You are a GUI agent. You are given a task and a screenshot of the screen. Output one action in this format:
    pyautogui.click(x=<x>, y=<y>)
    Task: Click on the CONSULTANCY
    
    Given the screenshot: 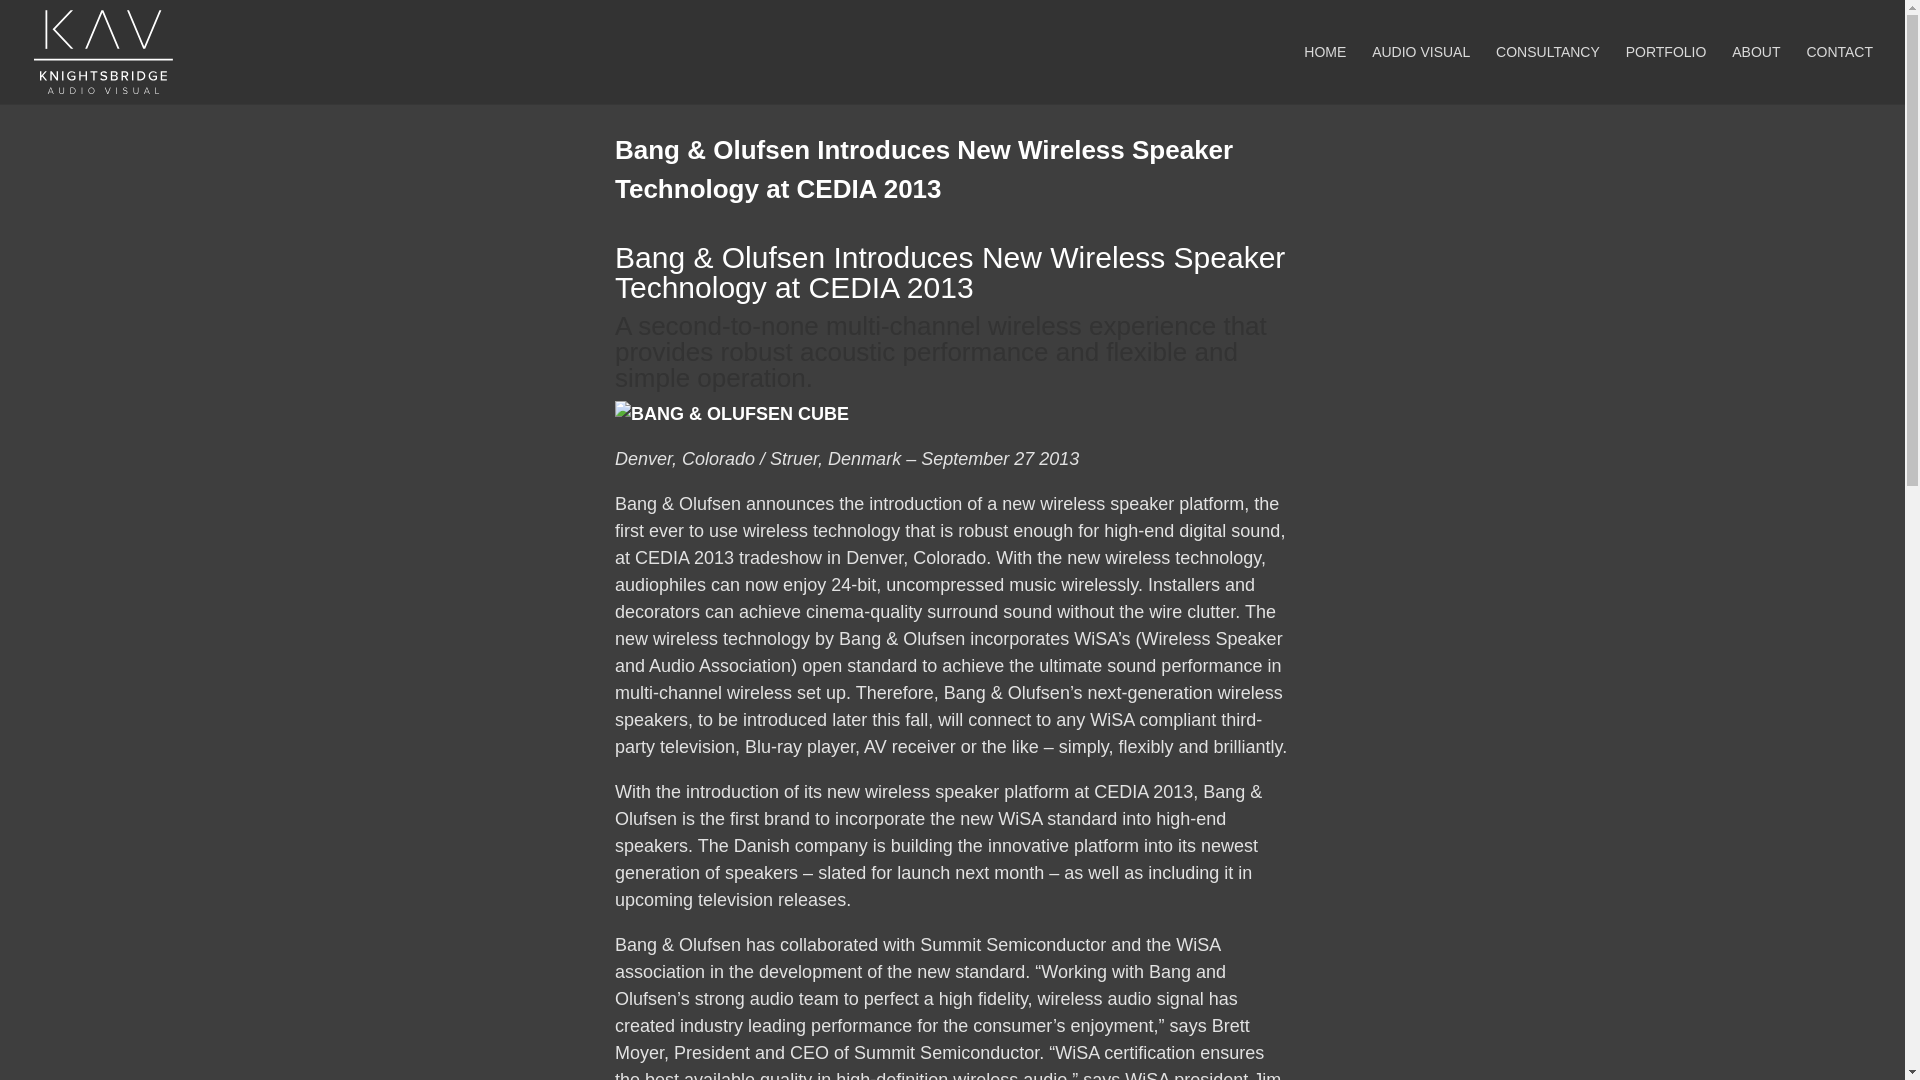 What is the action you would take?
    pyautogui.click(x=1547, y=74)
    